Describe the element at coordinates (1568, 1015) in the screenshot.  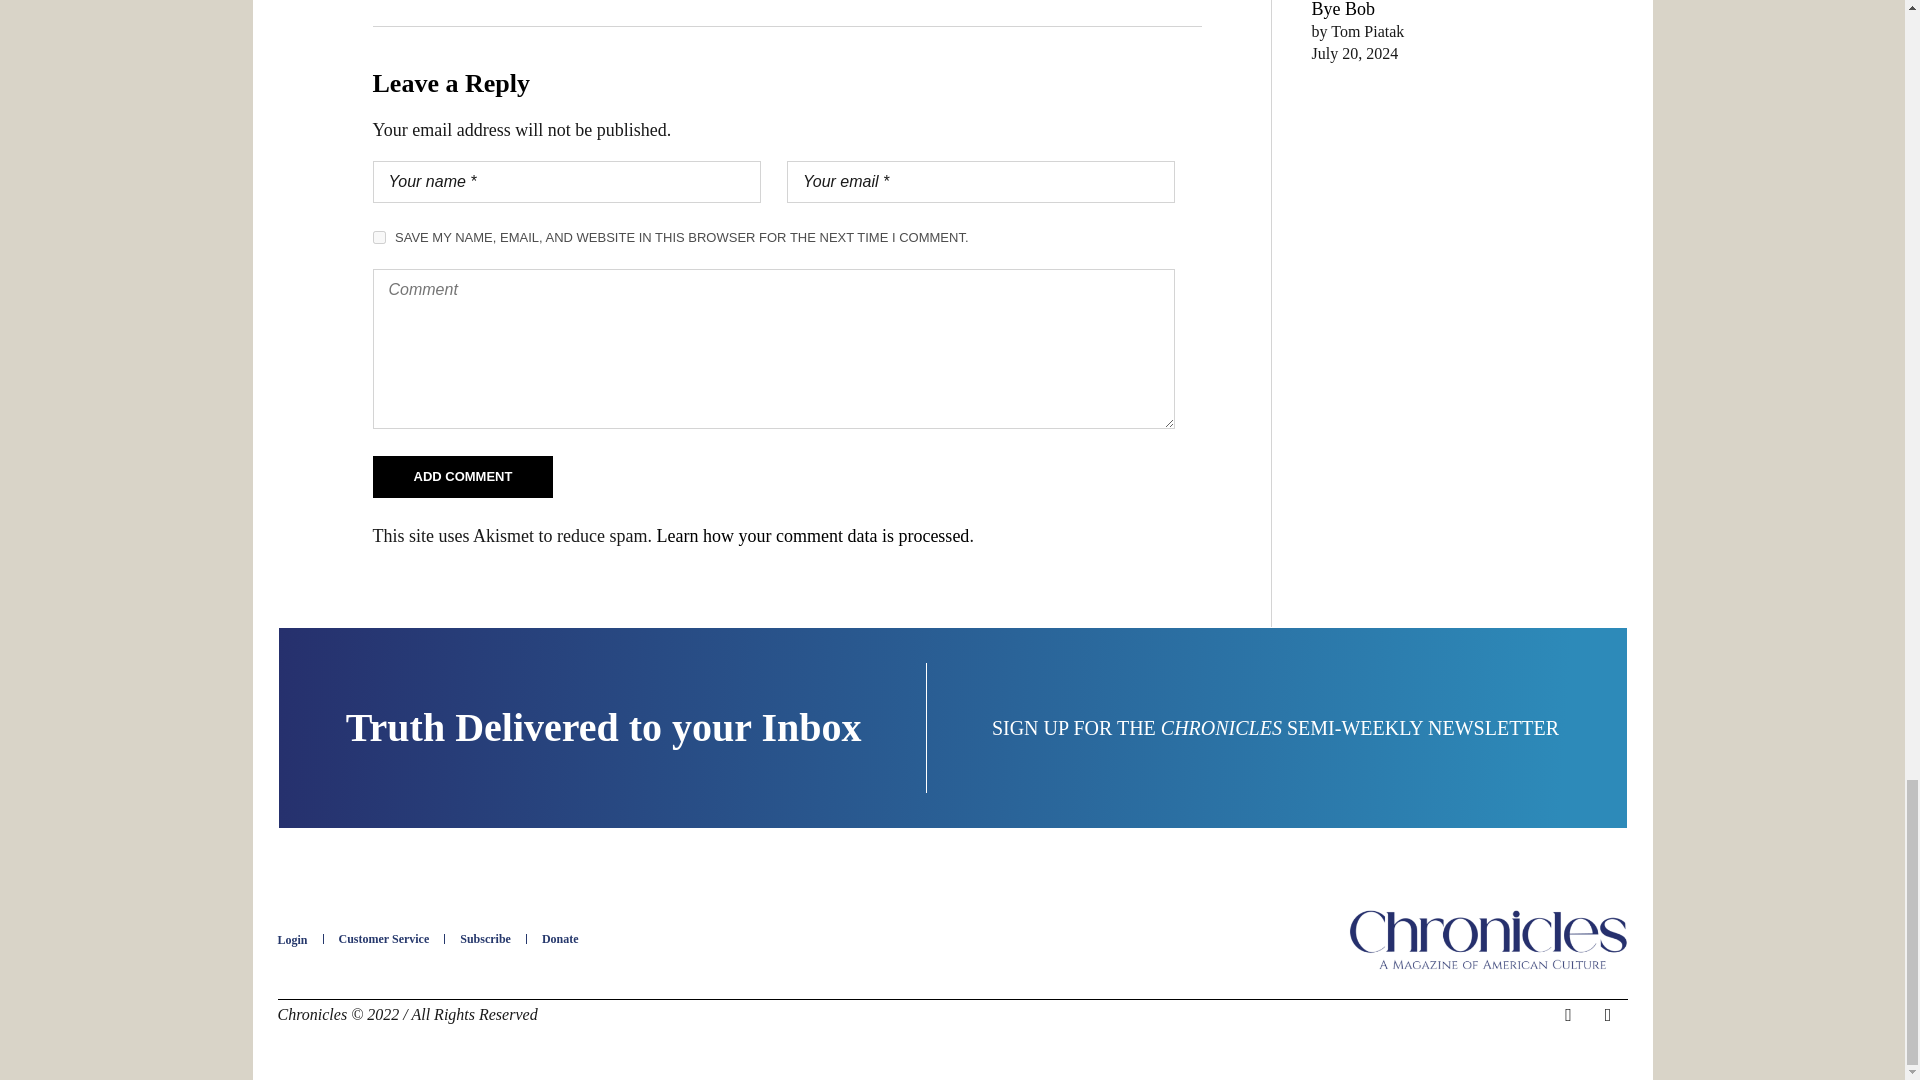
I see `Facebook` at that location.